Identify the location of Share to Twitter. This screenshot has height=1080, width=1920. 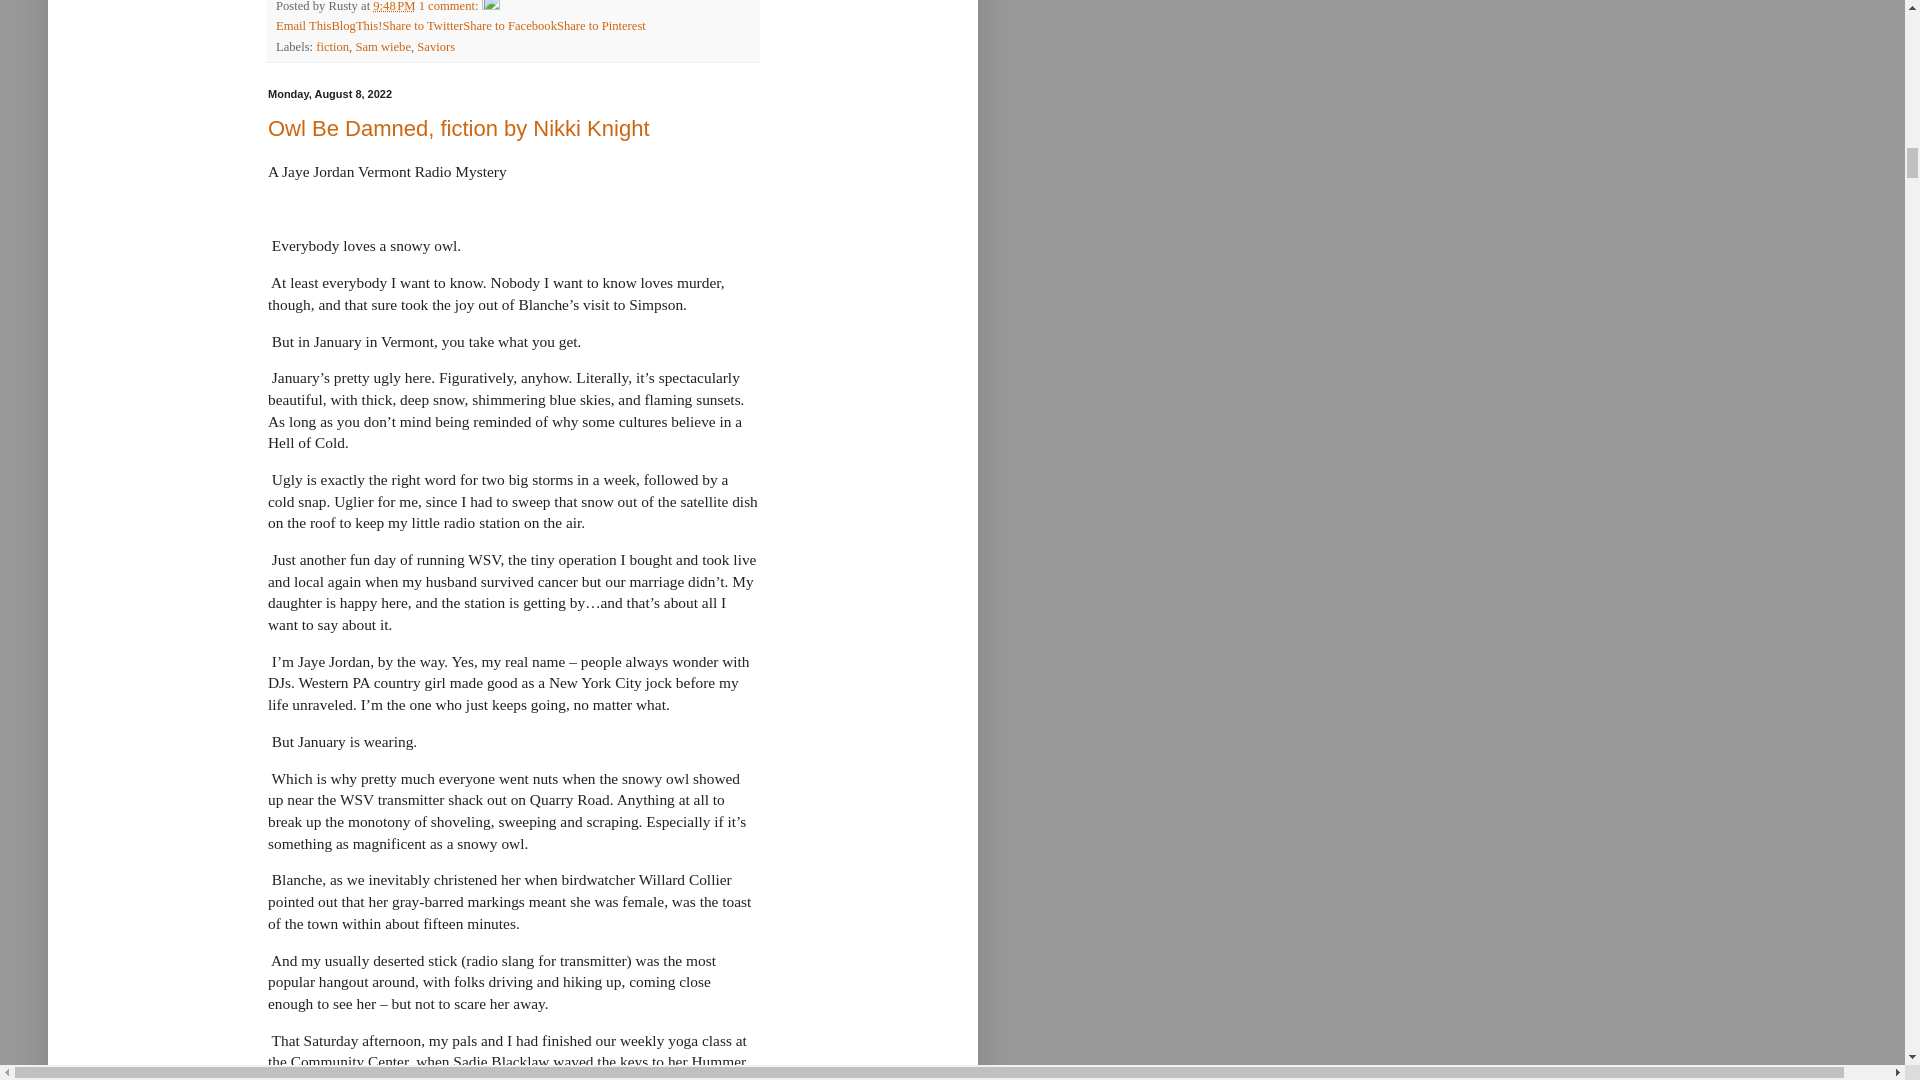
(422, 26).